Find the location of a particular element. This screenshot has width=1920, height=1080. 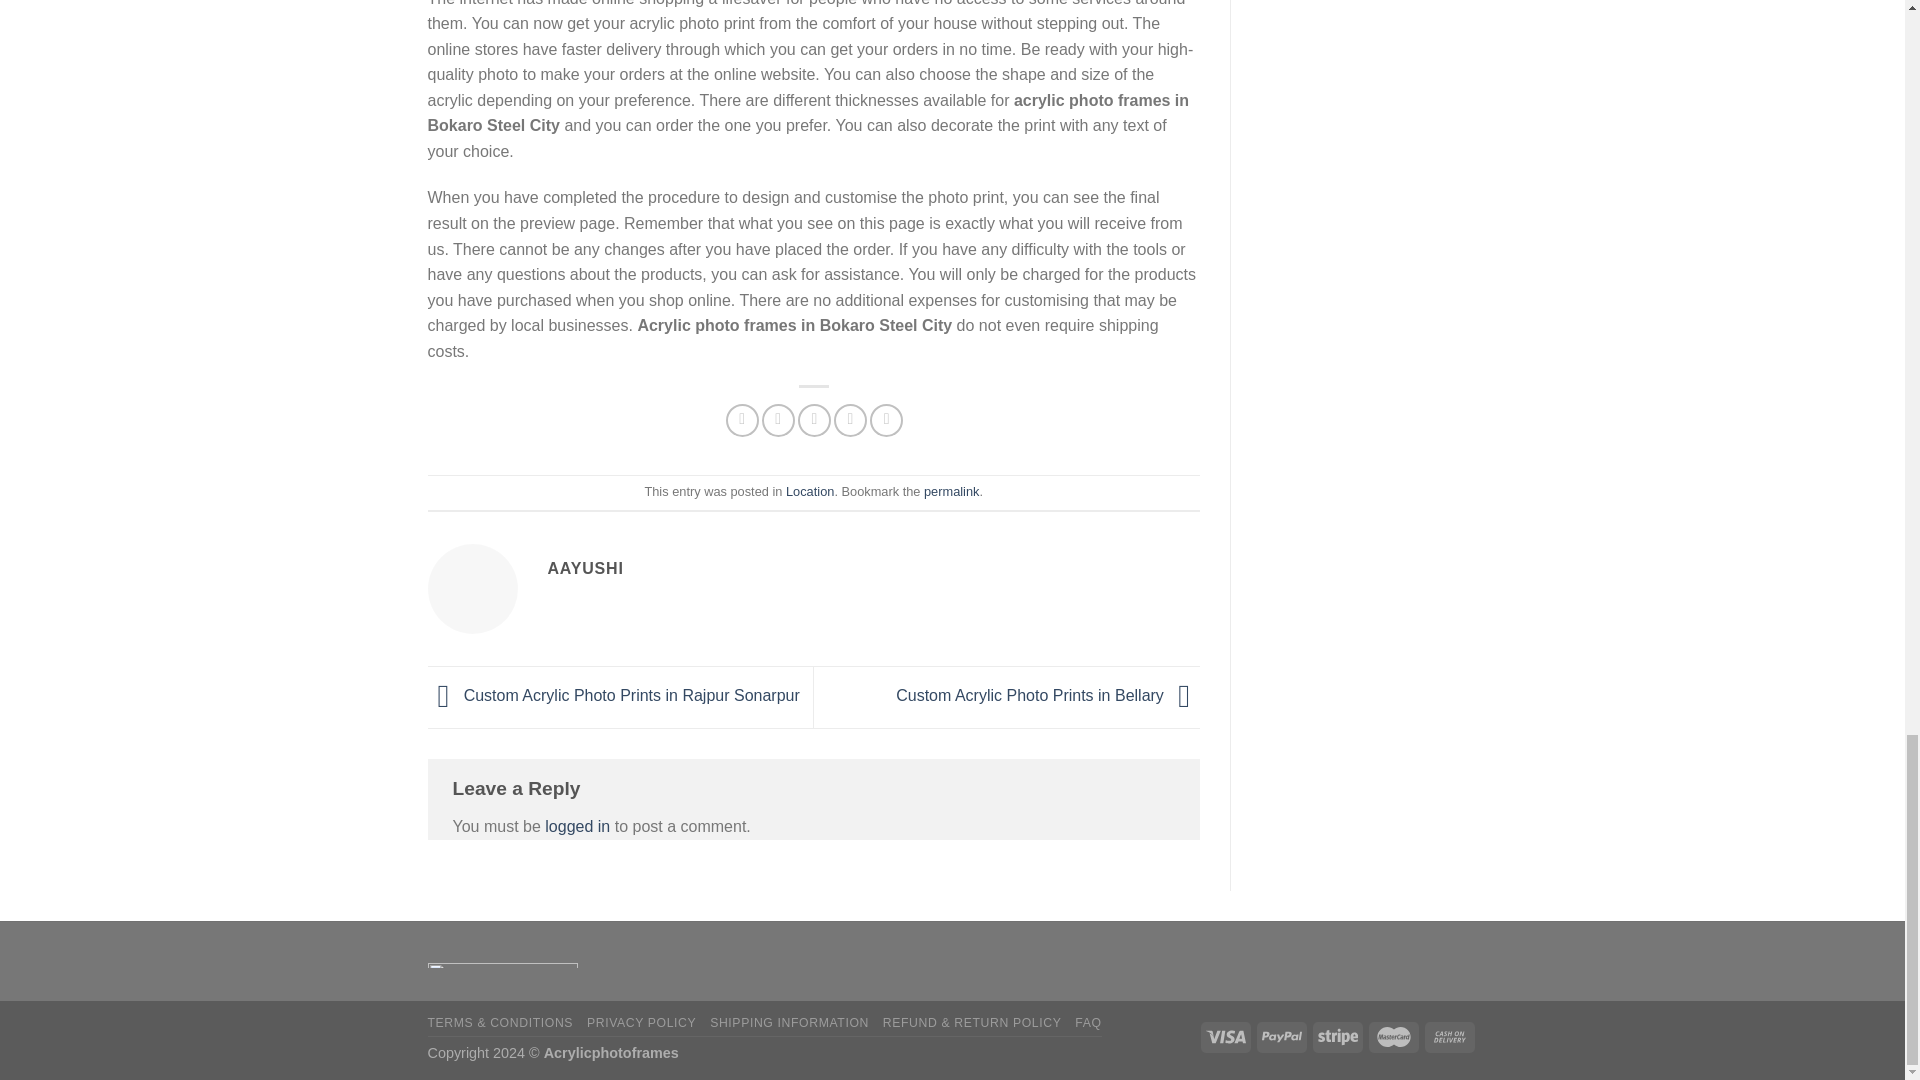

Email to a Friend is located at coordinates (814, 420).